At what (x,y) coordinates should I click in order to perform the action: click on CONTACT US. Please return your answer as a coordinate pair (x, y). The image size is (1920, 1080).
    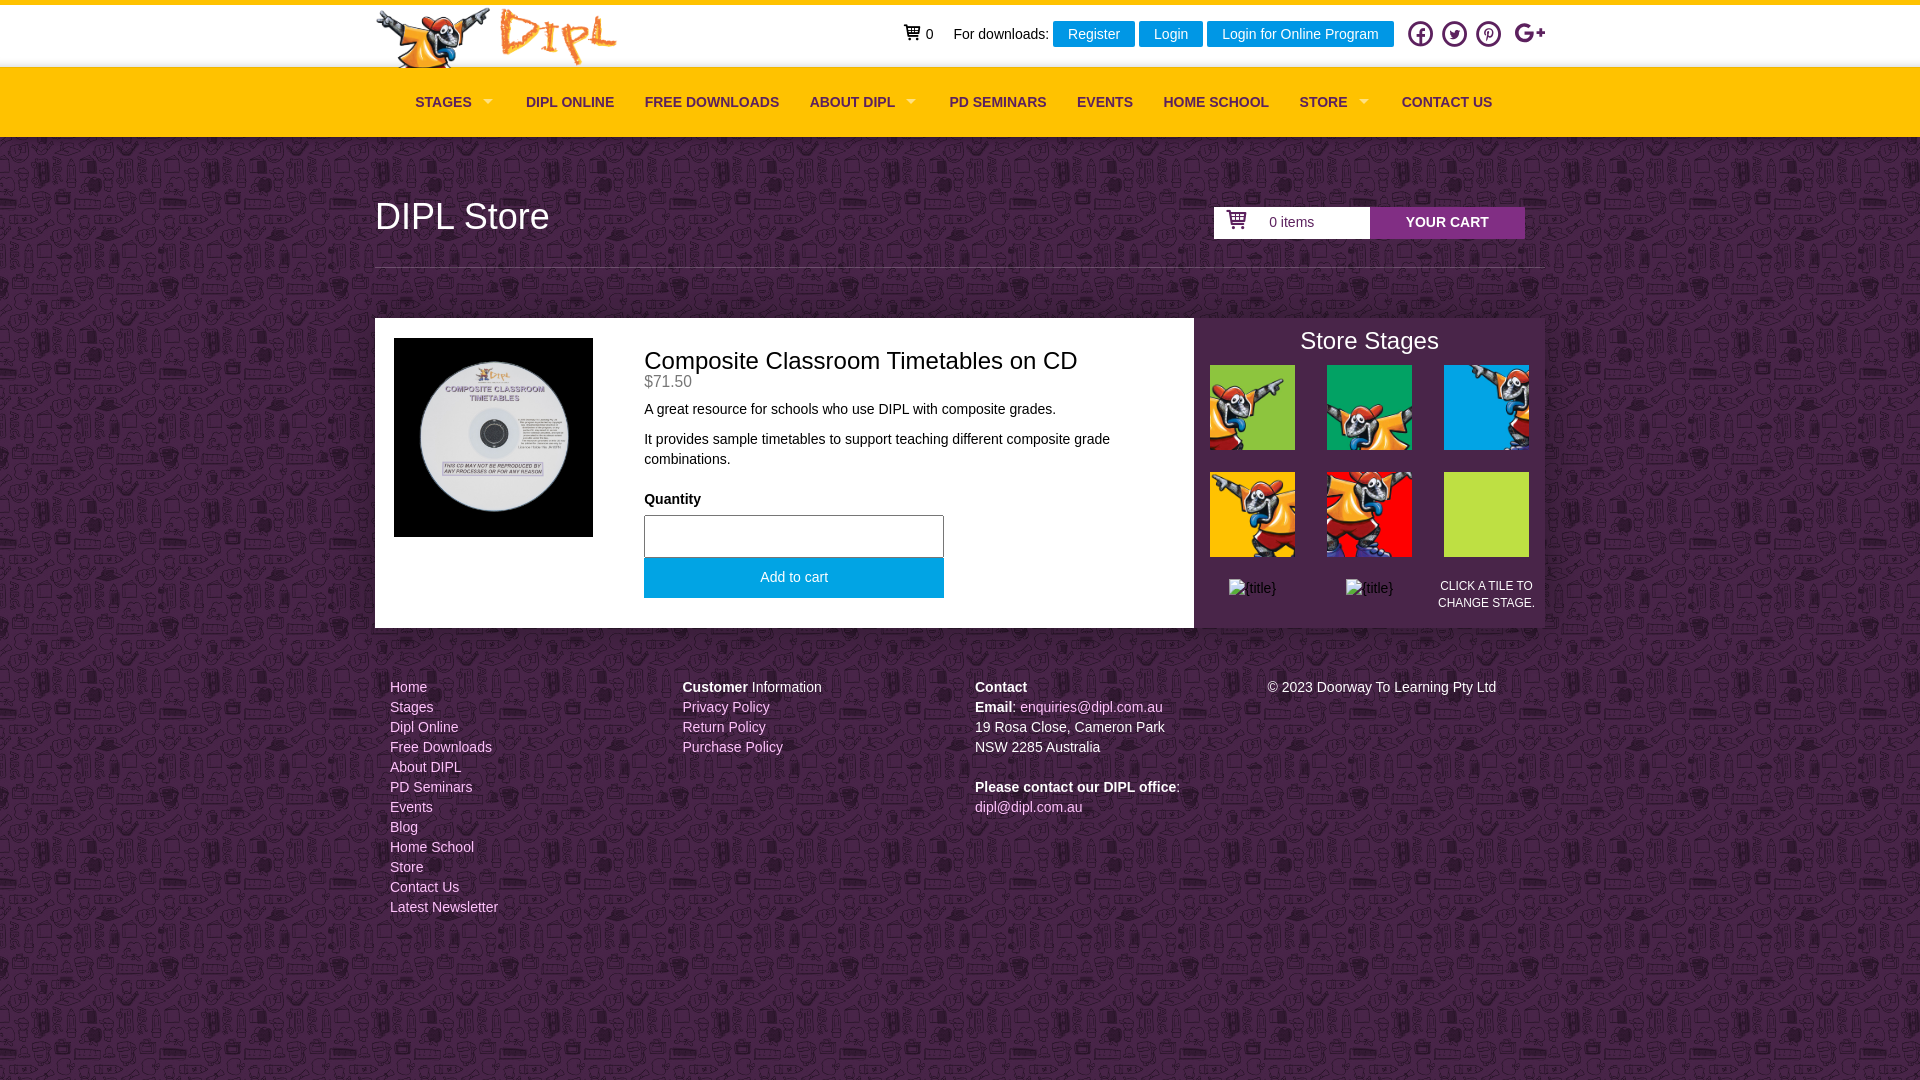
    Looking at the image, I should click on (1448, 102).